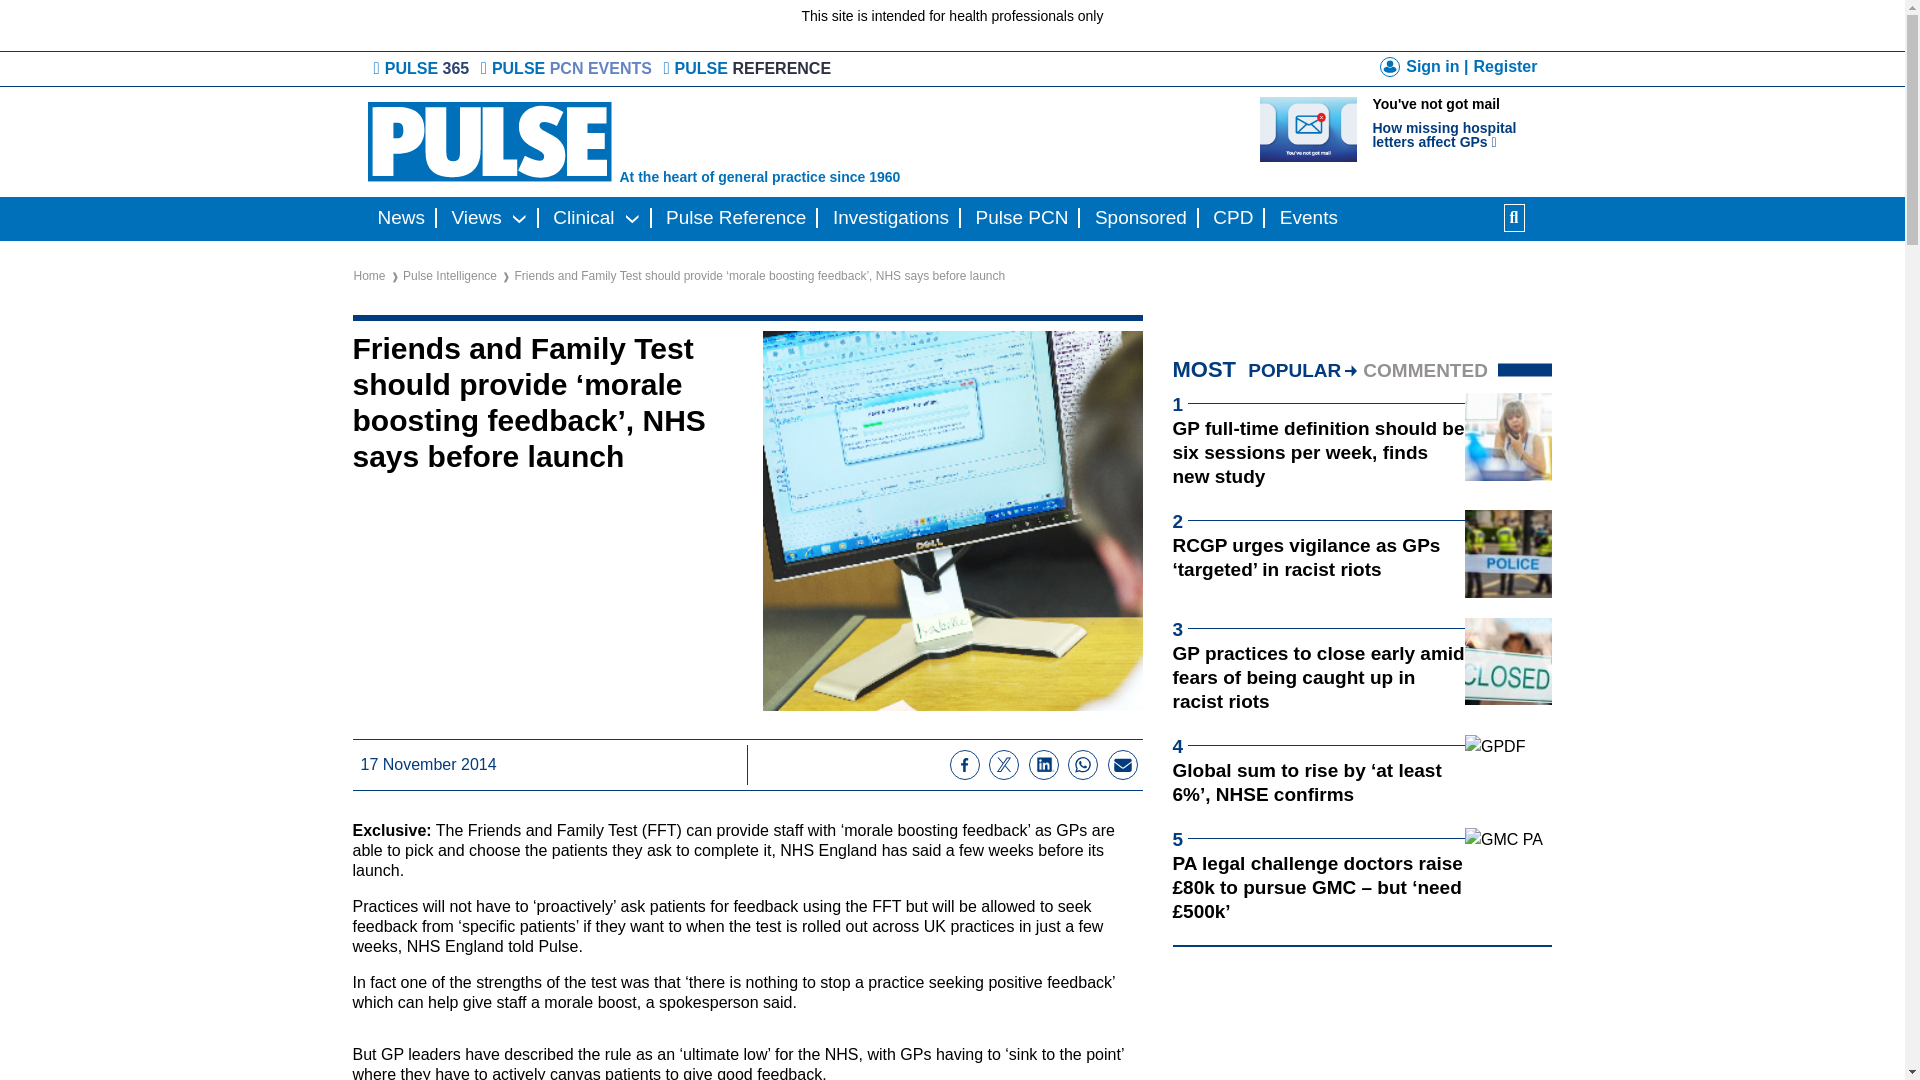 The height and width of the screenshot is (1080, 1920). Describe the element at coordinates (890, 218) in the screenshot. I see `Investigations` at that location.